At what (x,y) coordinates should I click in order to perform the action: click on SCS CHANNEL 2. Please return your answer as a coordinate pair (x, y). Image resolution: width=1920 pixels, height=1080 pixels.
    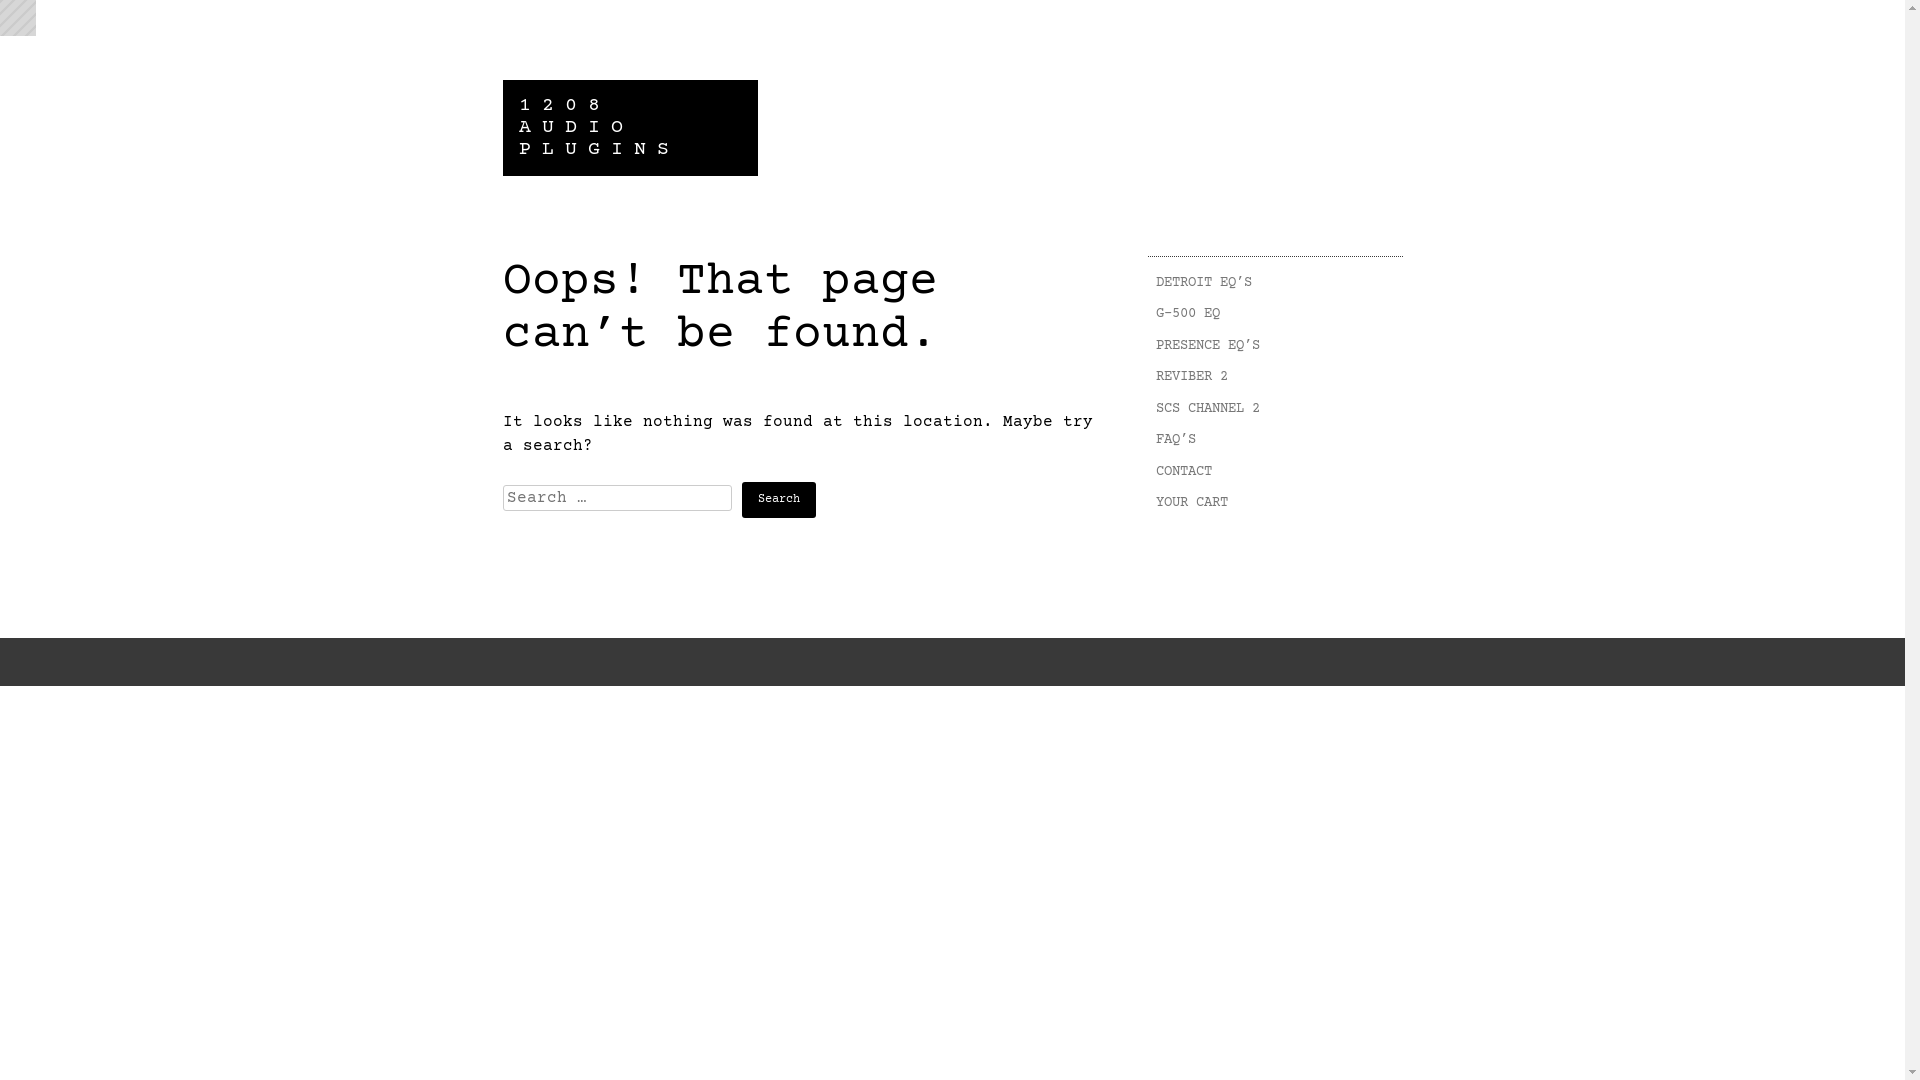
    Looking at the image, I should click on (1276, 410).